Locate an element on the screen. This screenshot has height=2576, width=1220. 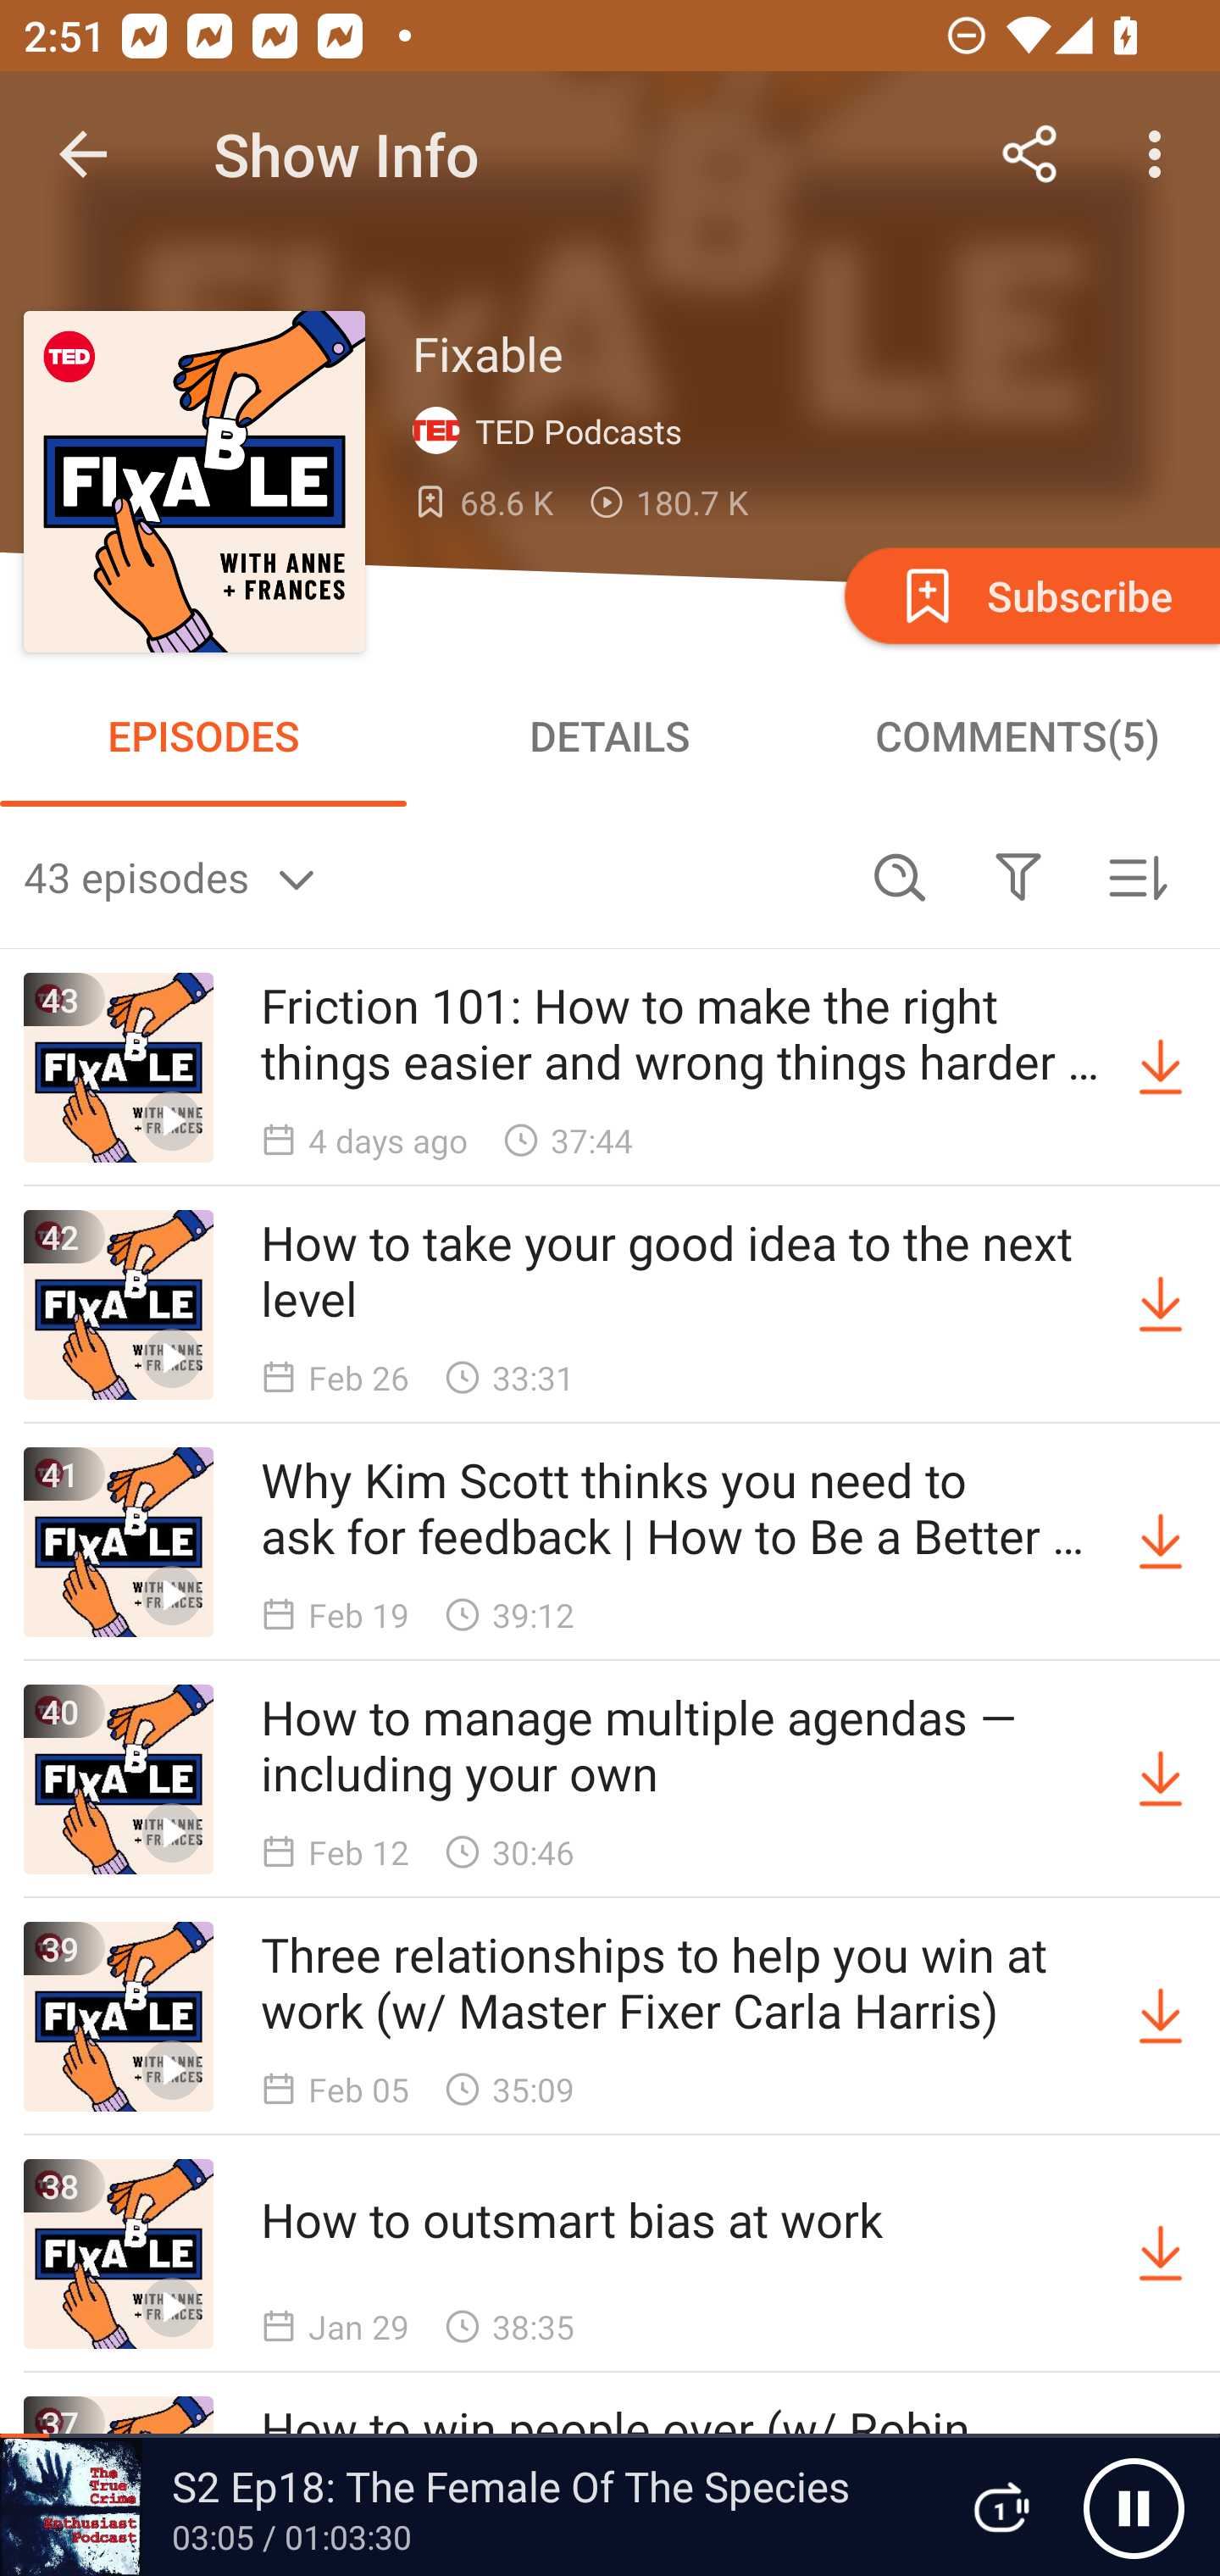
Subscribe is located at coordinates (1029, 595).